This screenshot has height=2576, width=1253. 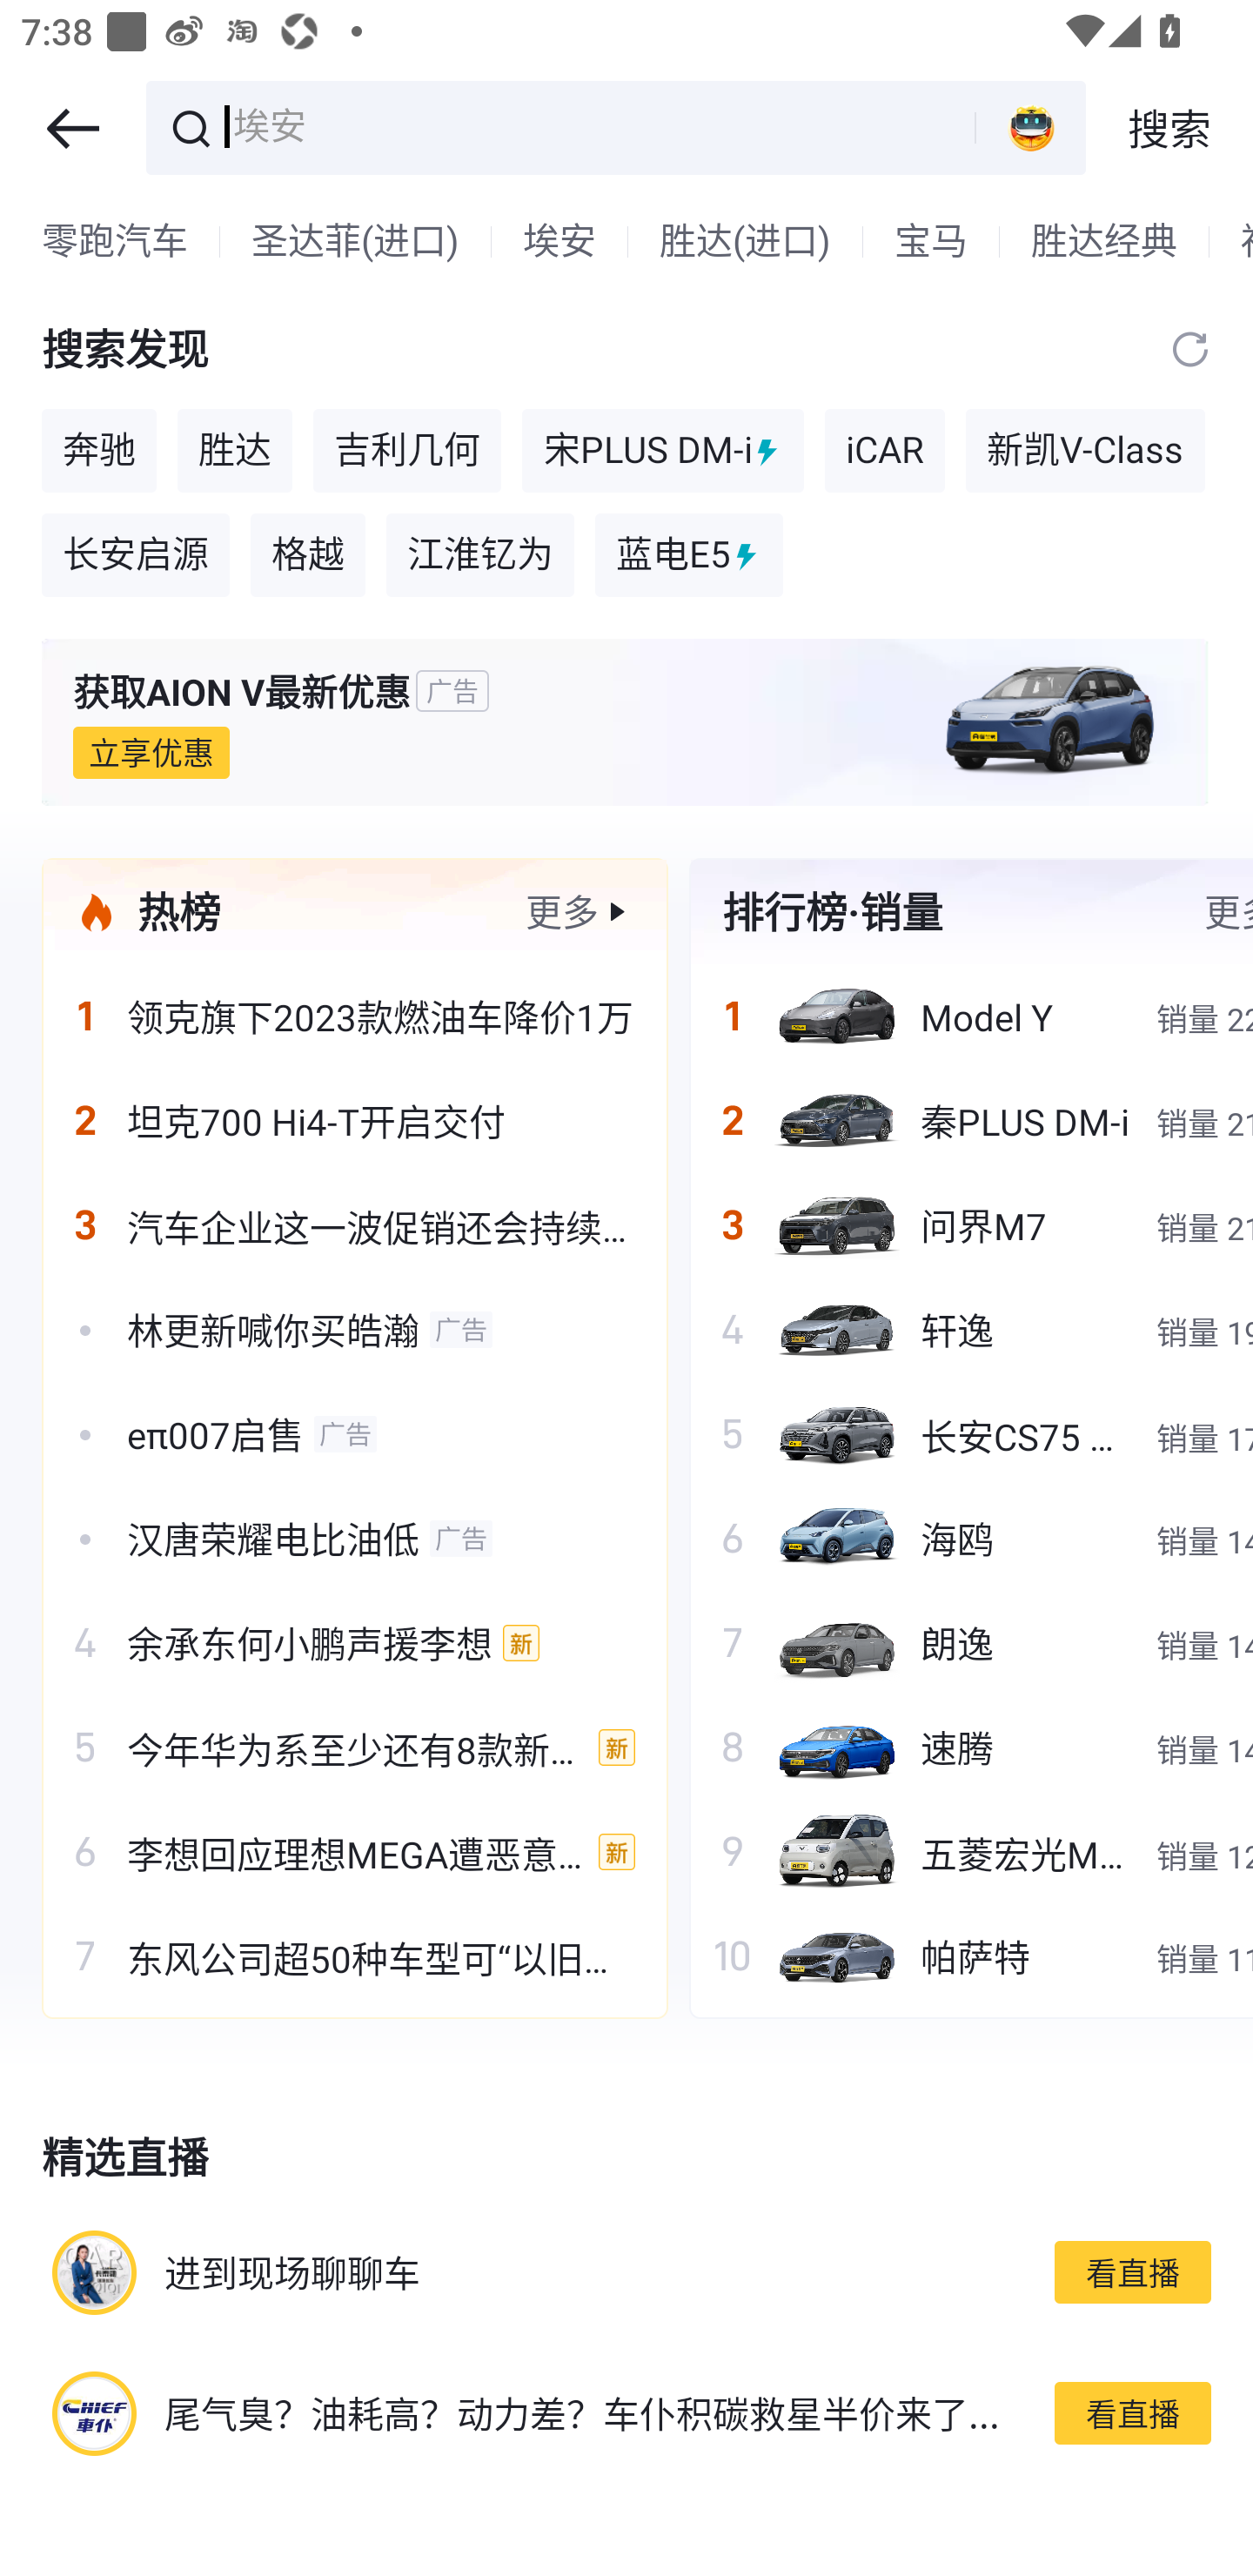 What do you see at coordinates (355, 1539) in the screenshot?
I see `汉唐荣耀电比油低` at bounding box center [355, 1539].